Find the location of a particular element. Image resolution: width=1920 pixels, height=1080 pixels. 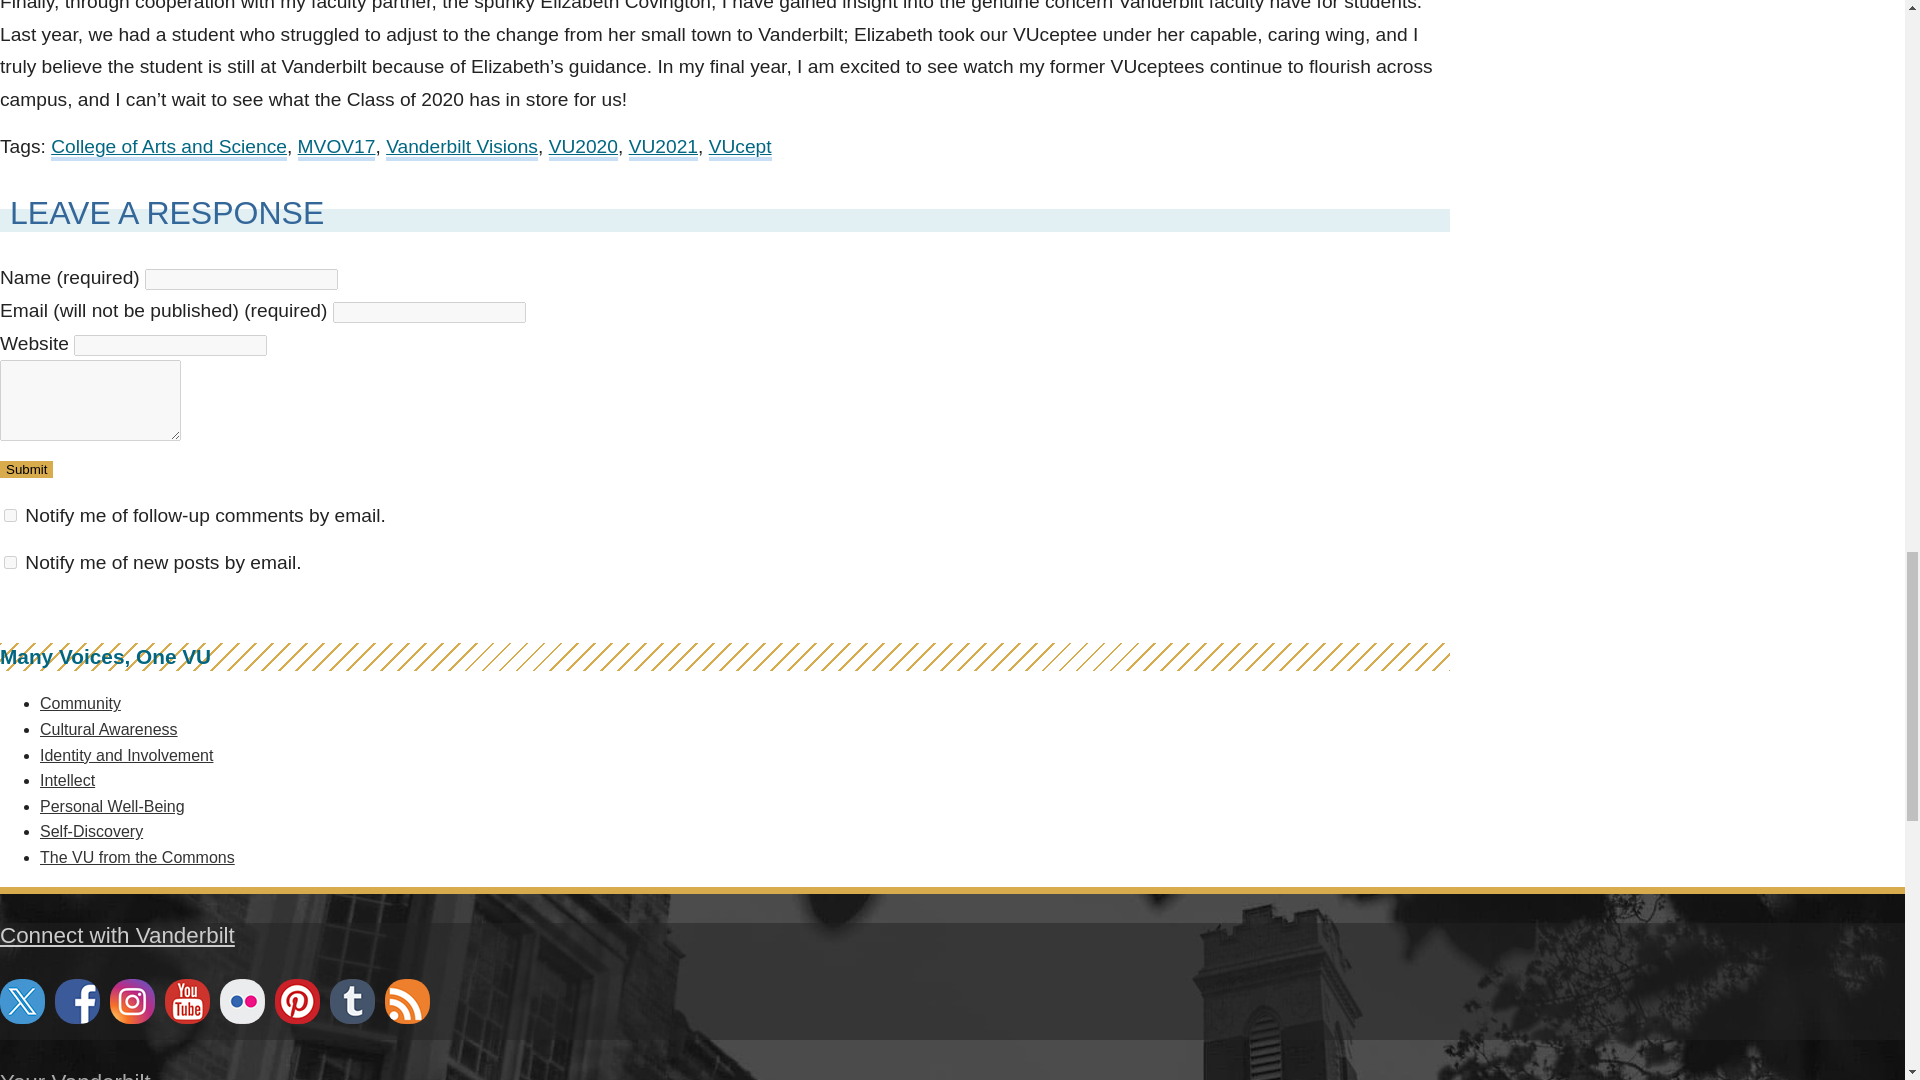

follow us on twitter is located at coordinates (22, 1000).